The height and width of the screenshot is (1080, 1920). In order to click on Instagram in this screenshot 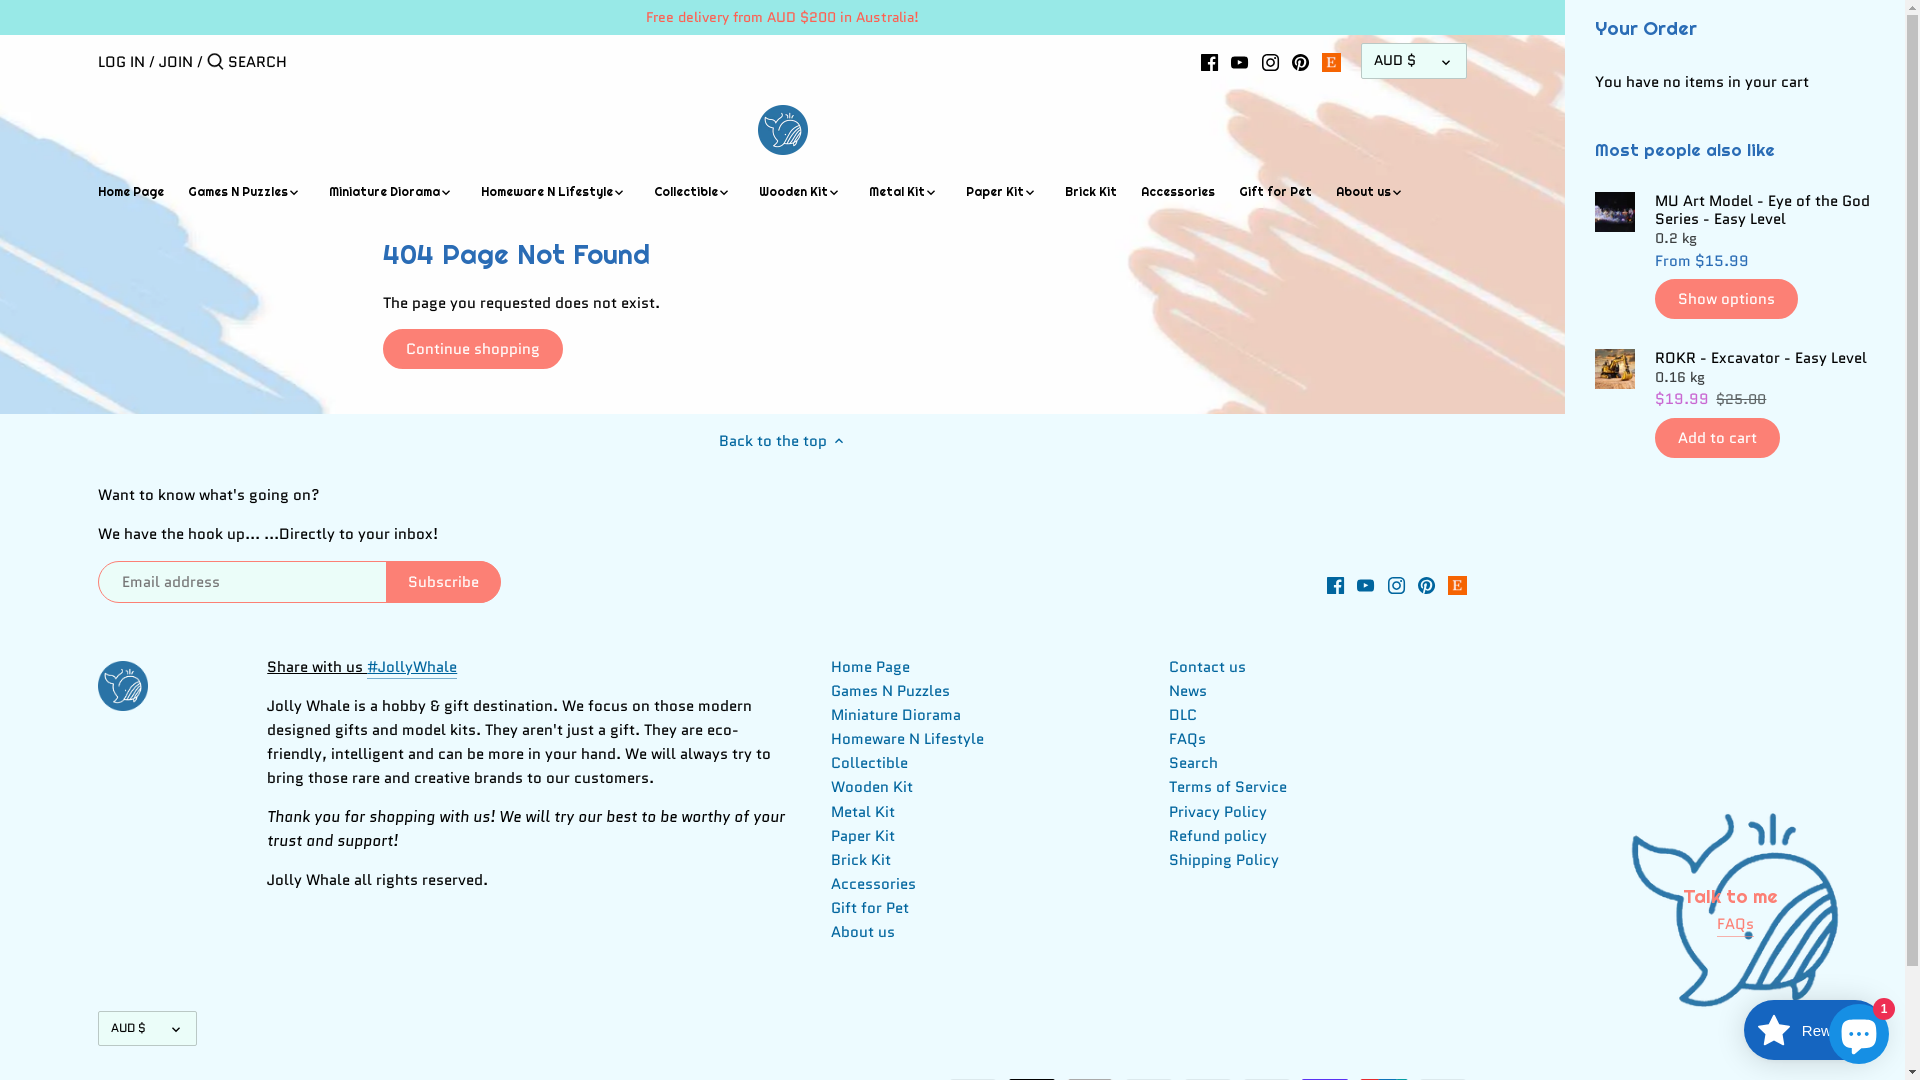, I will do `click(1396, 584)`.